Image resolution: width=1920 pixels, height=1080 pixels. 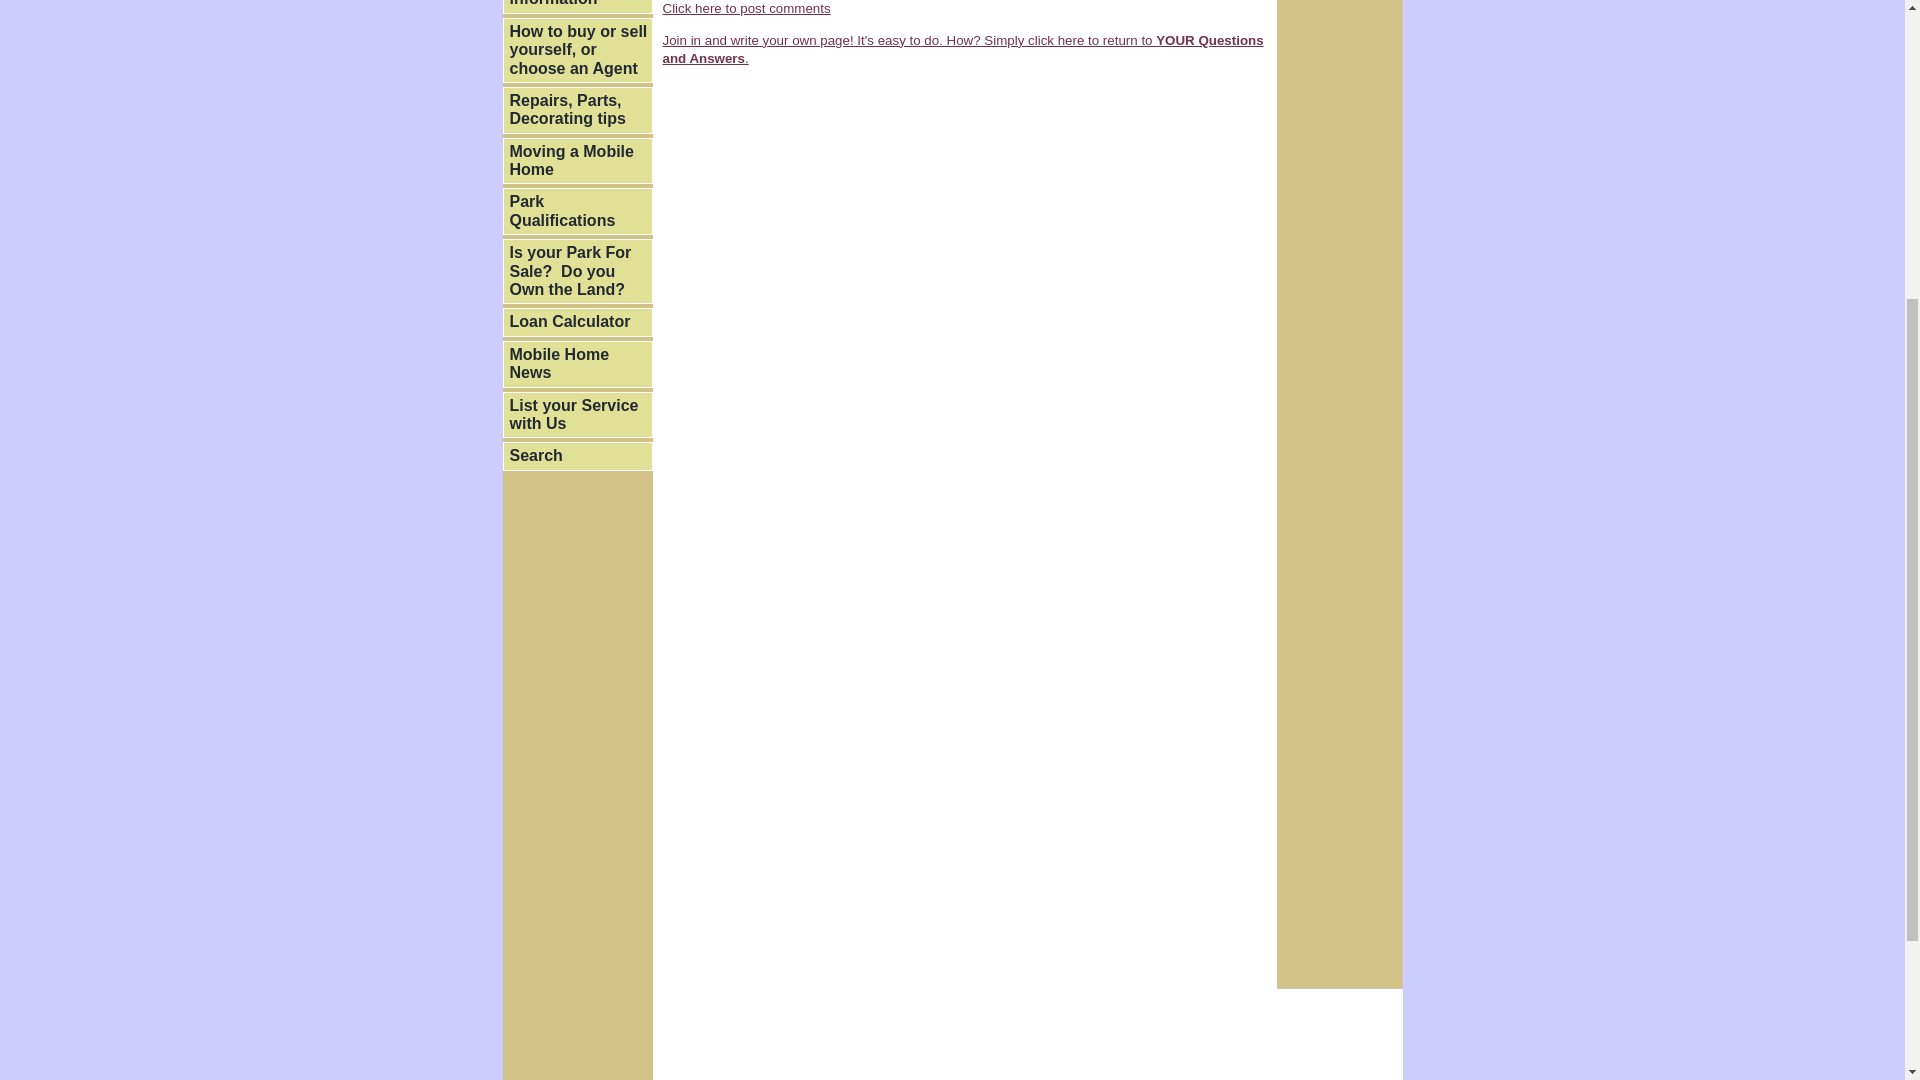 What do you see at coordinates (576, 415) in the screenshot?
I see `List your Service with Us` at bounding box center [576, 415].